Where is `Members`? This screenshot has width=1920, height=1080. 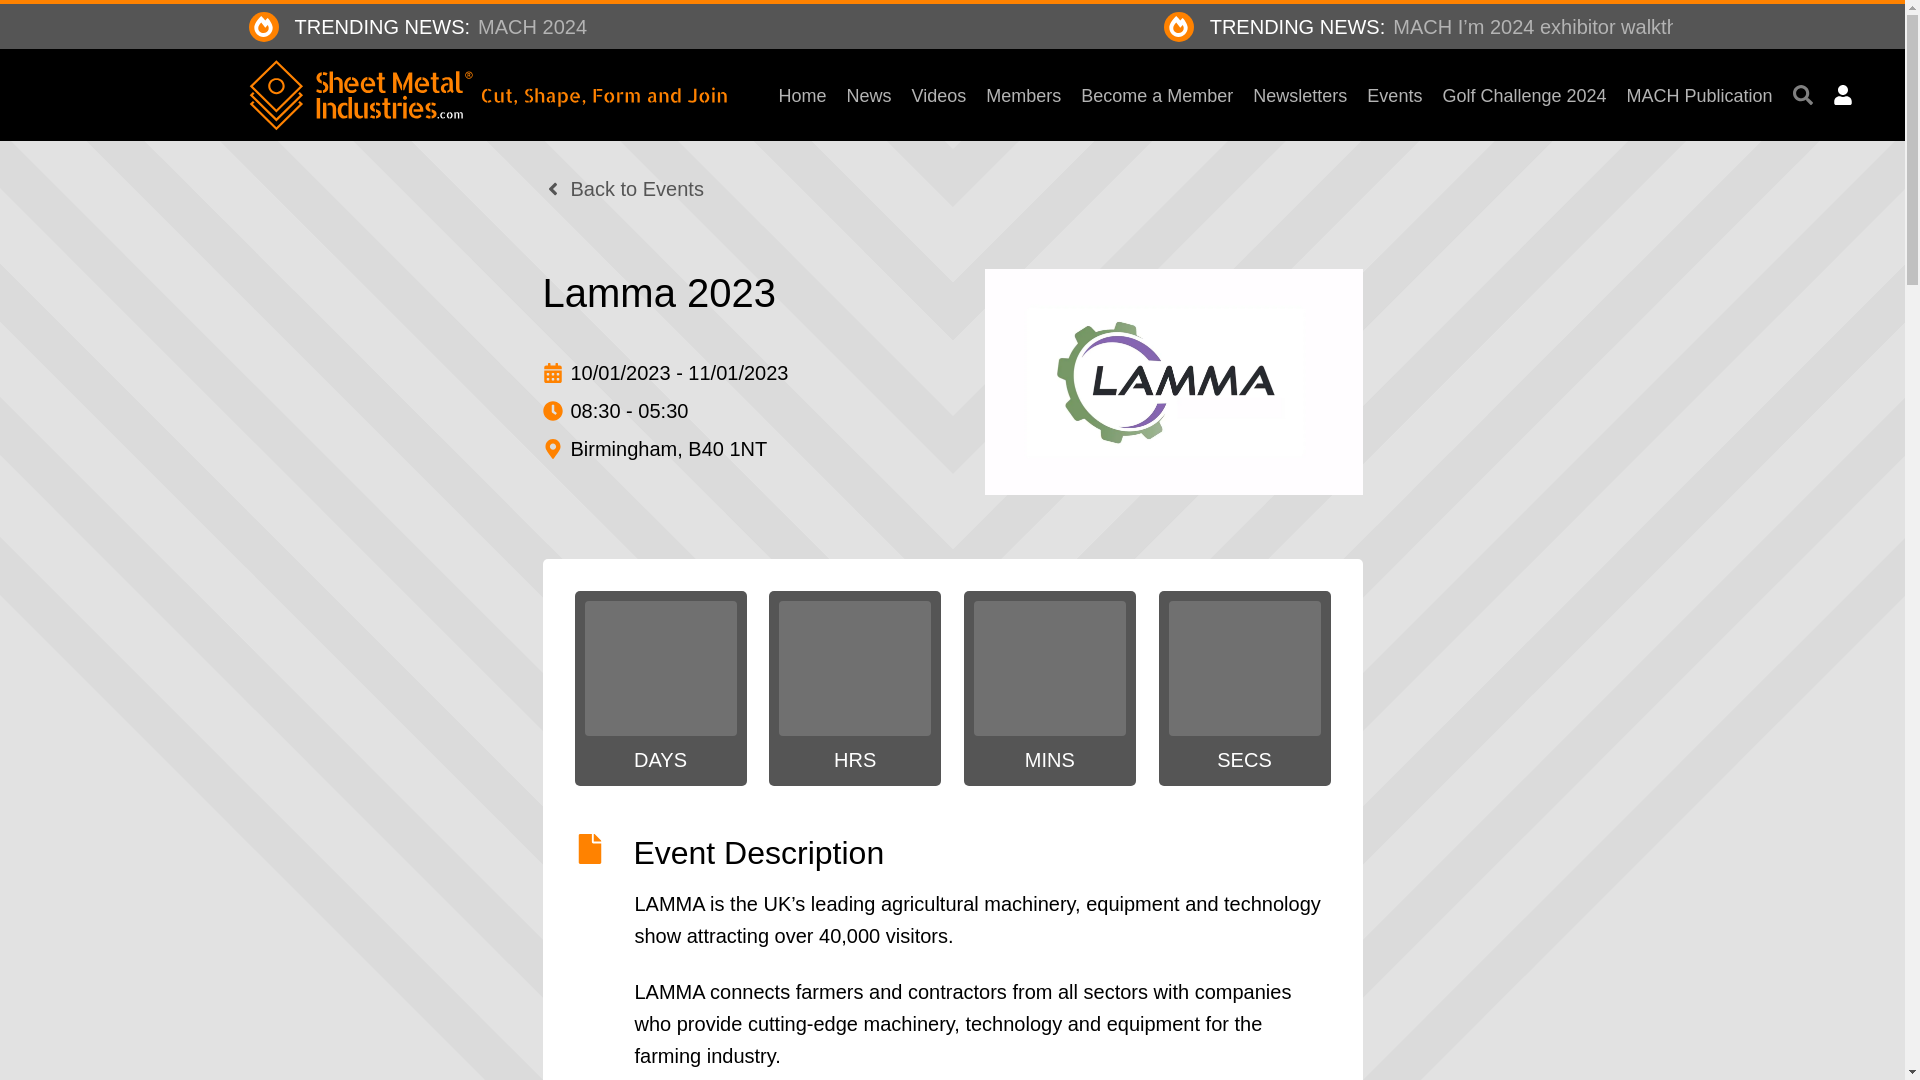 Members is located at coordinates (1024, 94).